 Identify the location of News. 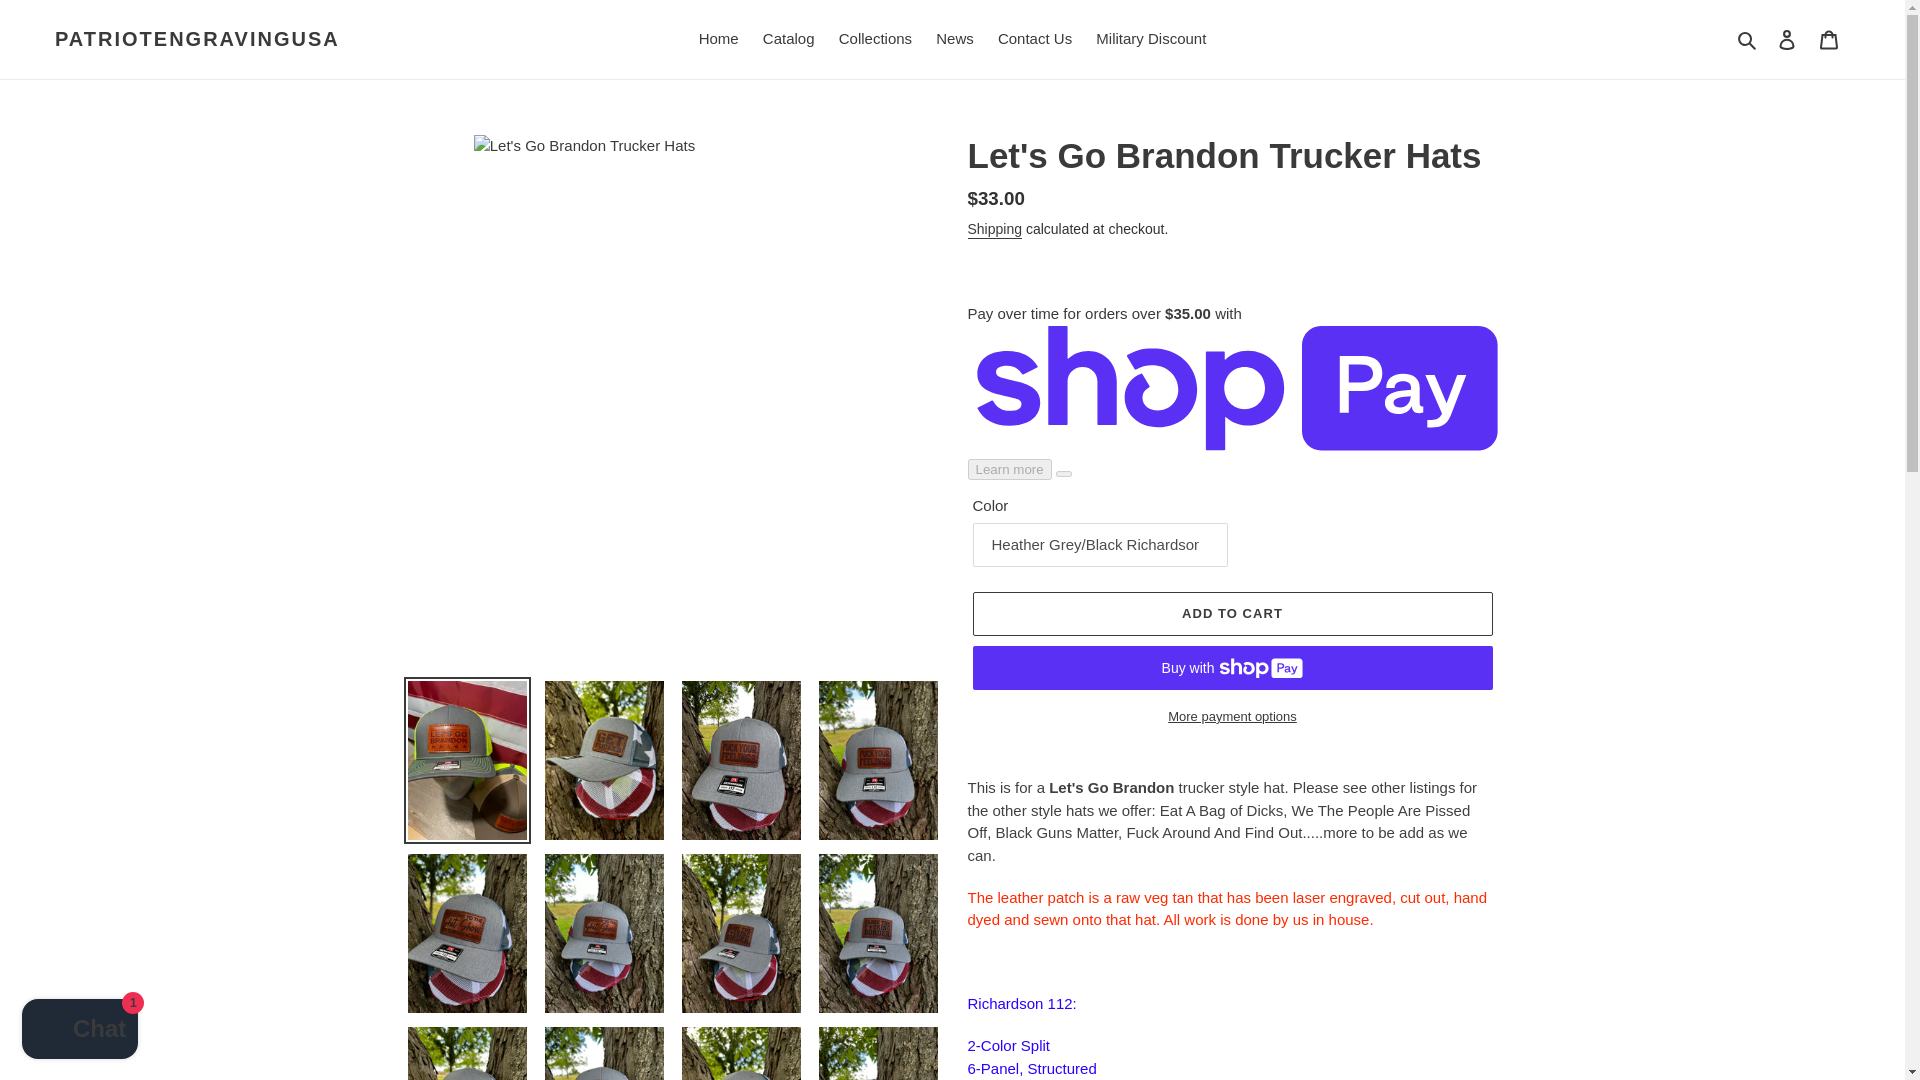
(954, 39).